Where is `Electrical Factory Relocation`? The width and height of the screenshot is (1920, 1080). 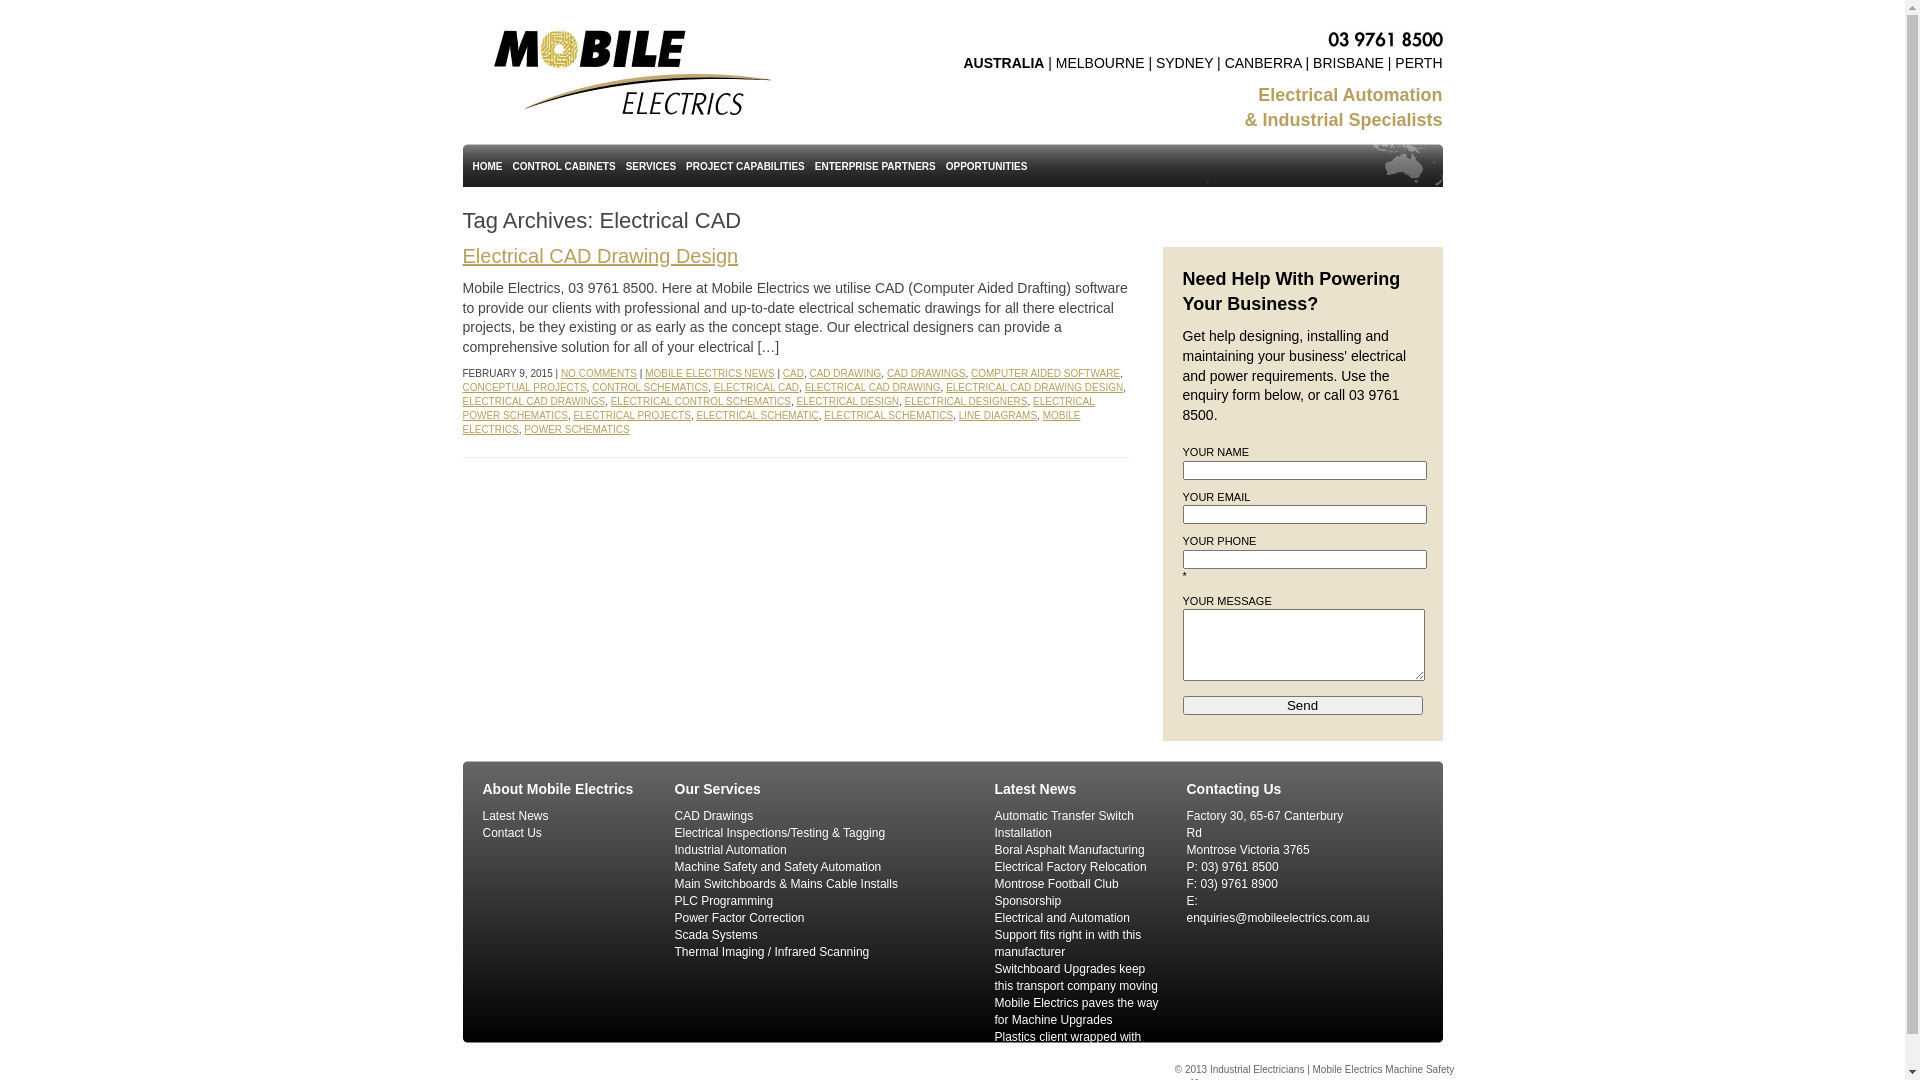 Electrical Factory Relocation is located at coordinates (1070, 867).